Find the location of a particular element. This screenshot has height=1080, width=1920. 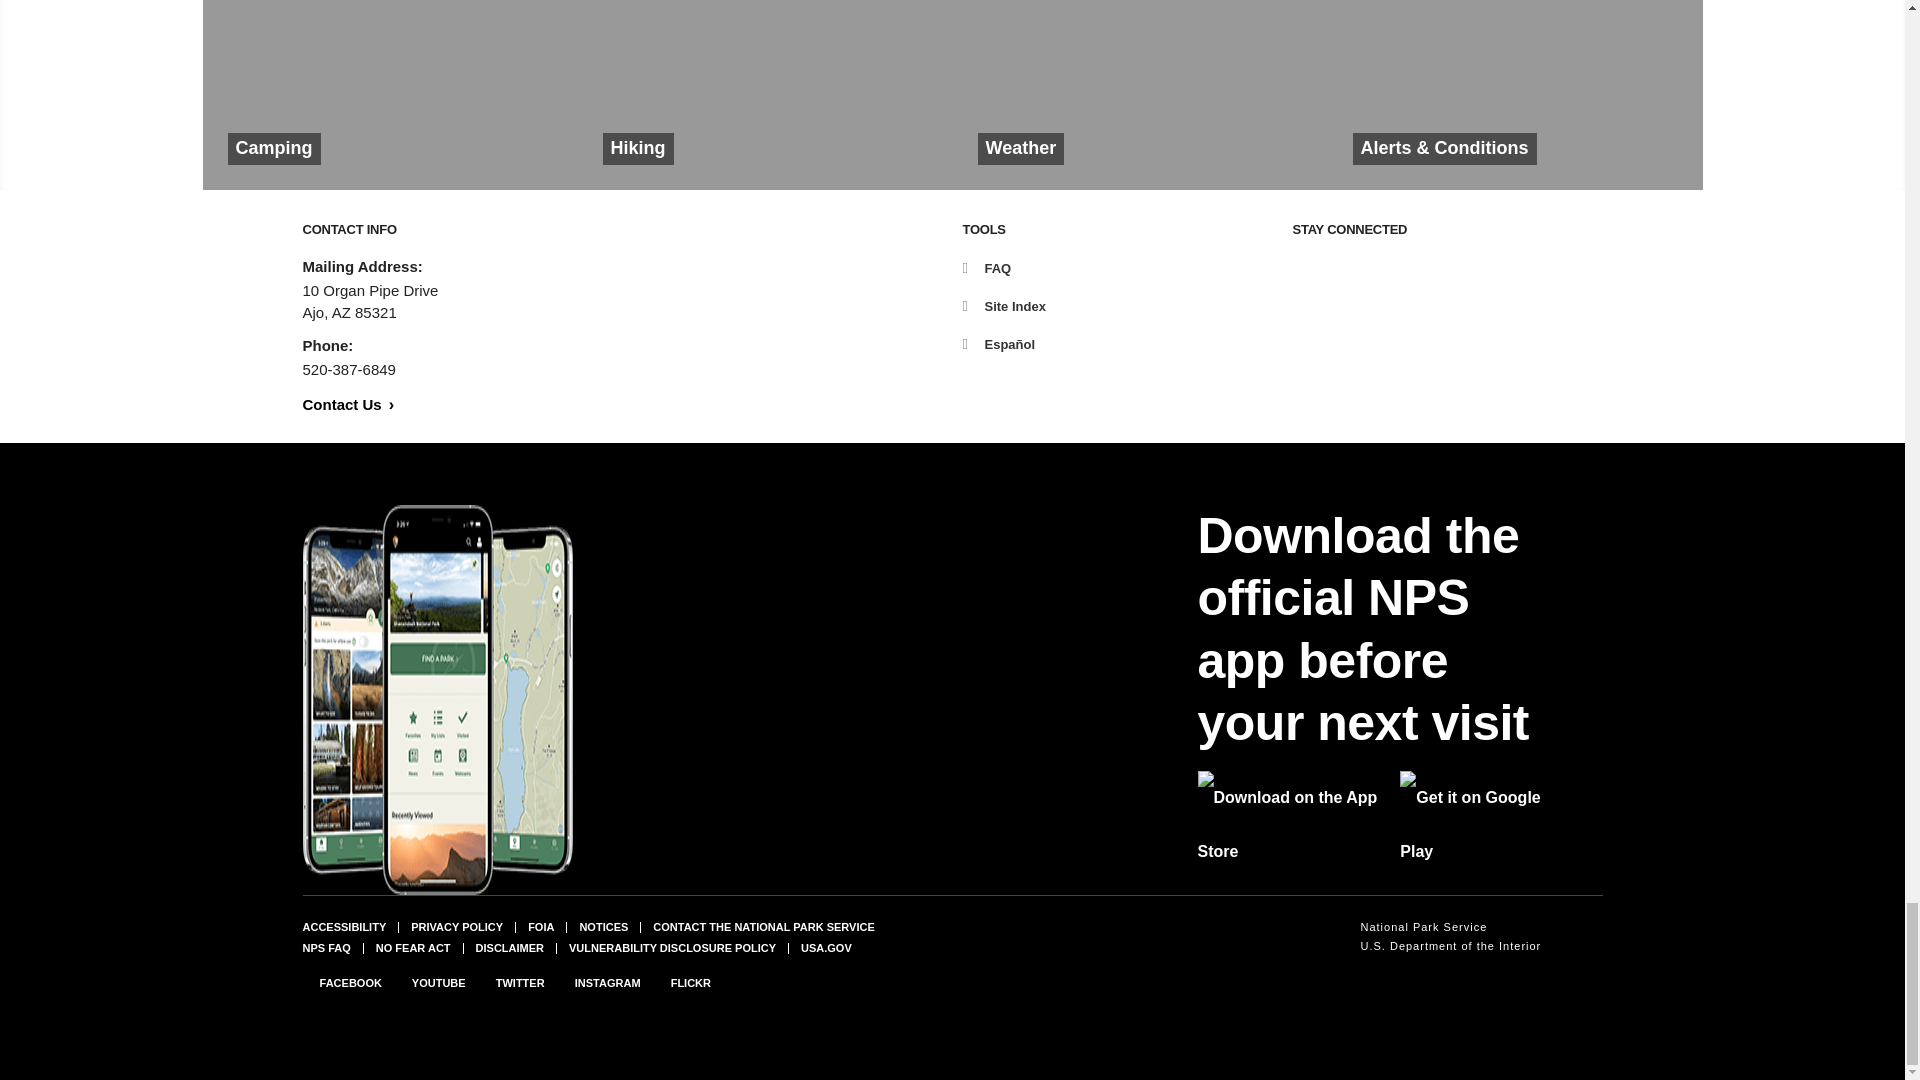

Camping is located at coordinates (389, 95).